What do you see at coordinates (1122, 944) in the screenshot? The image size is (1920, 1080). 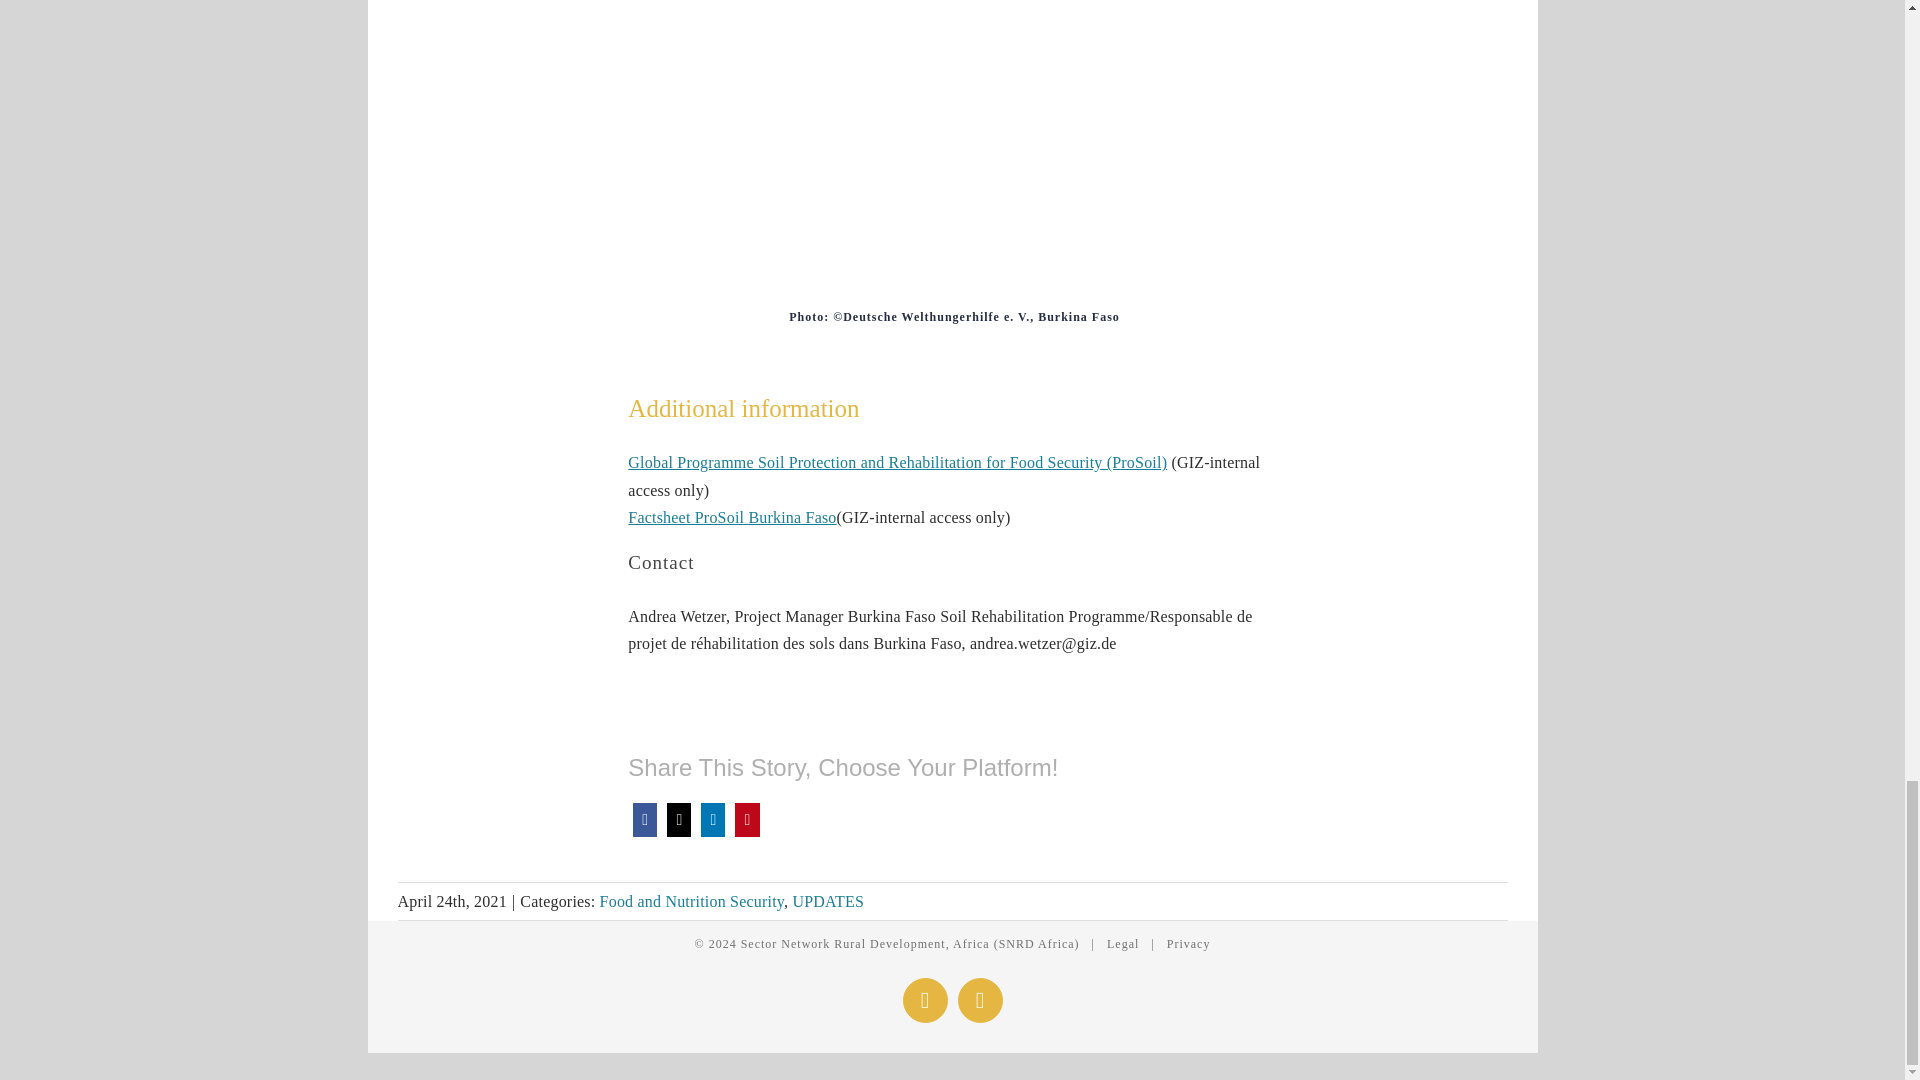 I see `Legal` at bounding box center [1122, 944].